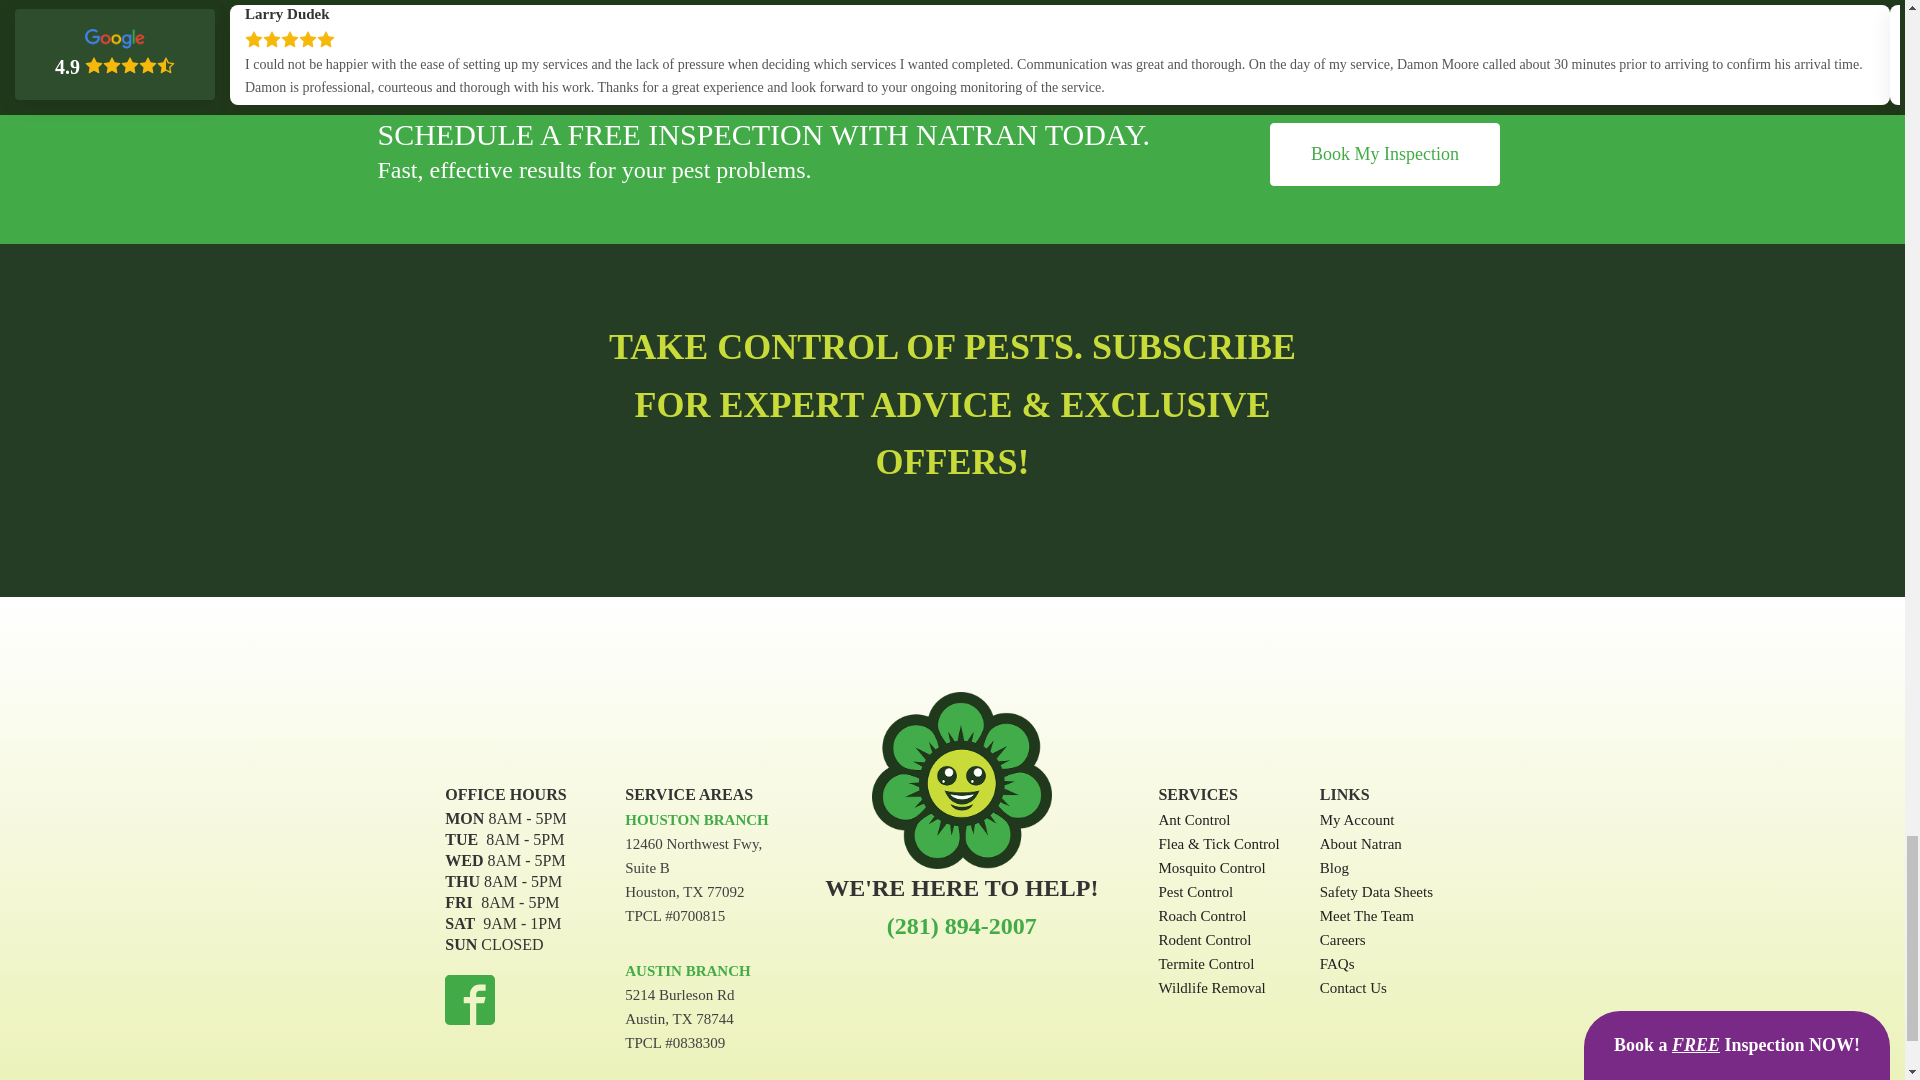 The height and width of the screenshot is (1080, 1920). Describe the element at coordinates (688, 970) in the screenshot. I see `AUSTIN BRANCH` at that location.